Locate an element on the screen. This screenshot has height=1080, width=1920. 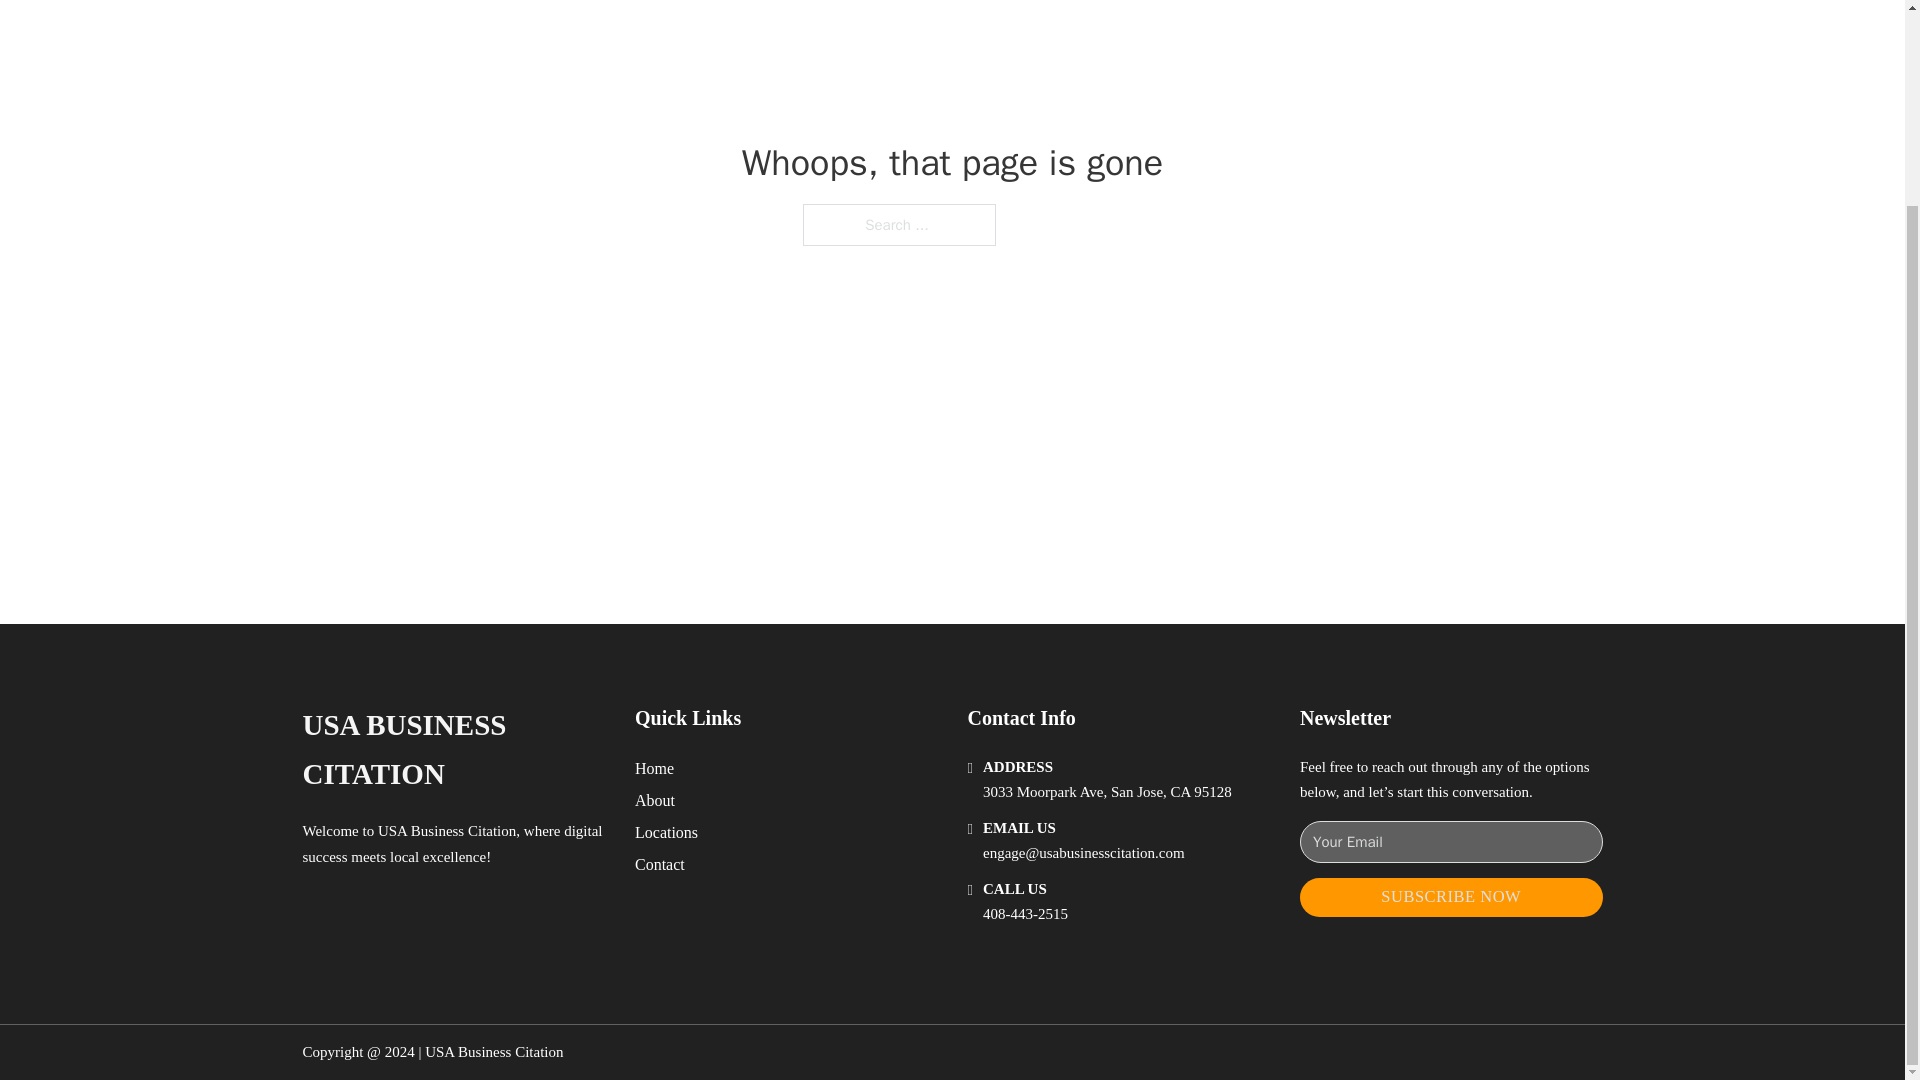
408-443-2515 is located at coordinates (1025, 914).